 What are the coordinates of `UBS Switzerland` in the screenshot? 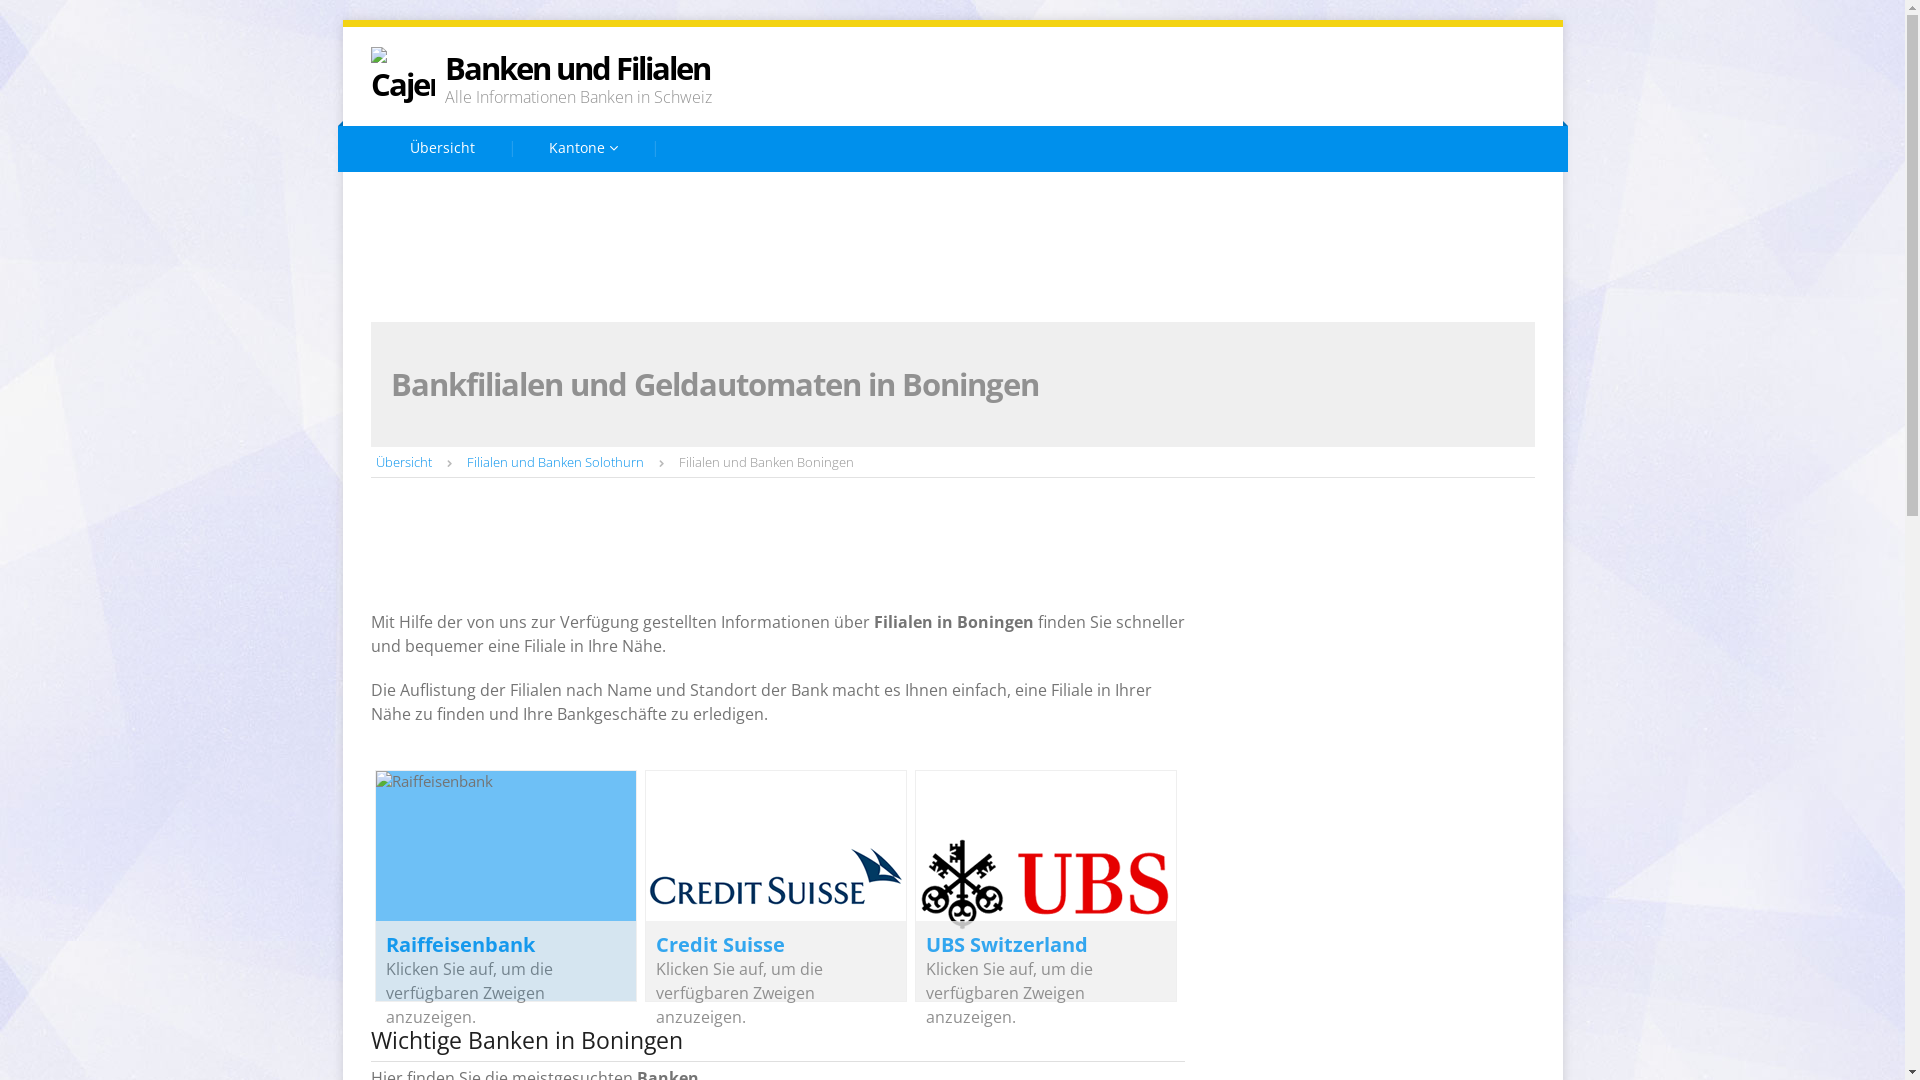 It's located at (1007, 944).